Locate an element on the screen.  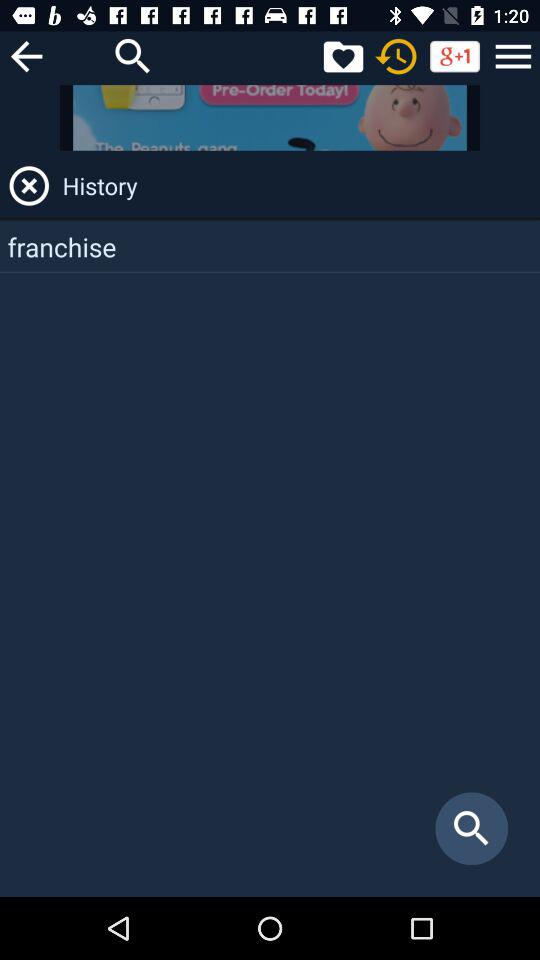
tap item at the bottom right corner is located at coordinates (472, 828).